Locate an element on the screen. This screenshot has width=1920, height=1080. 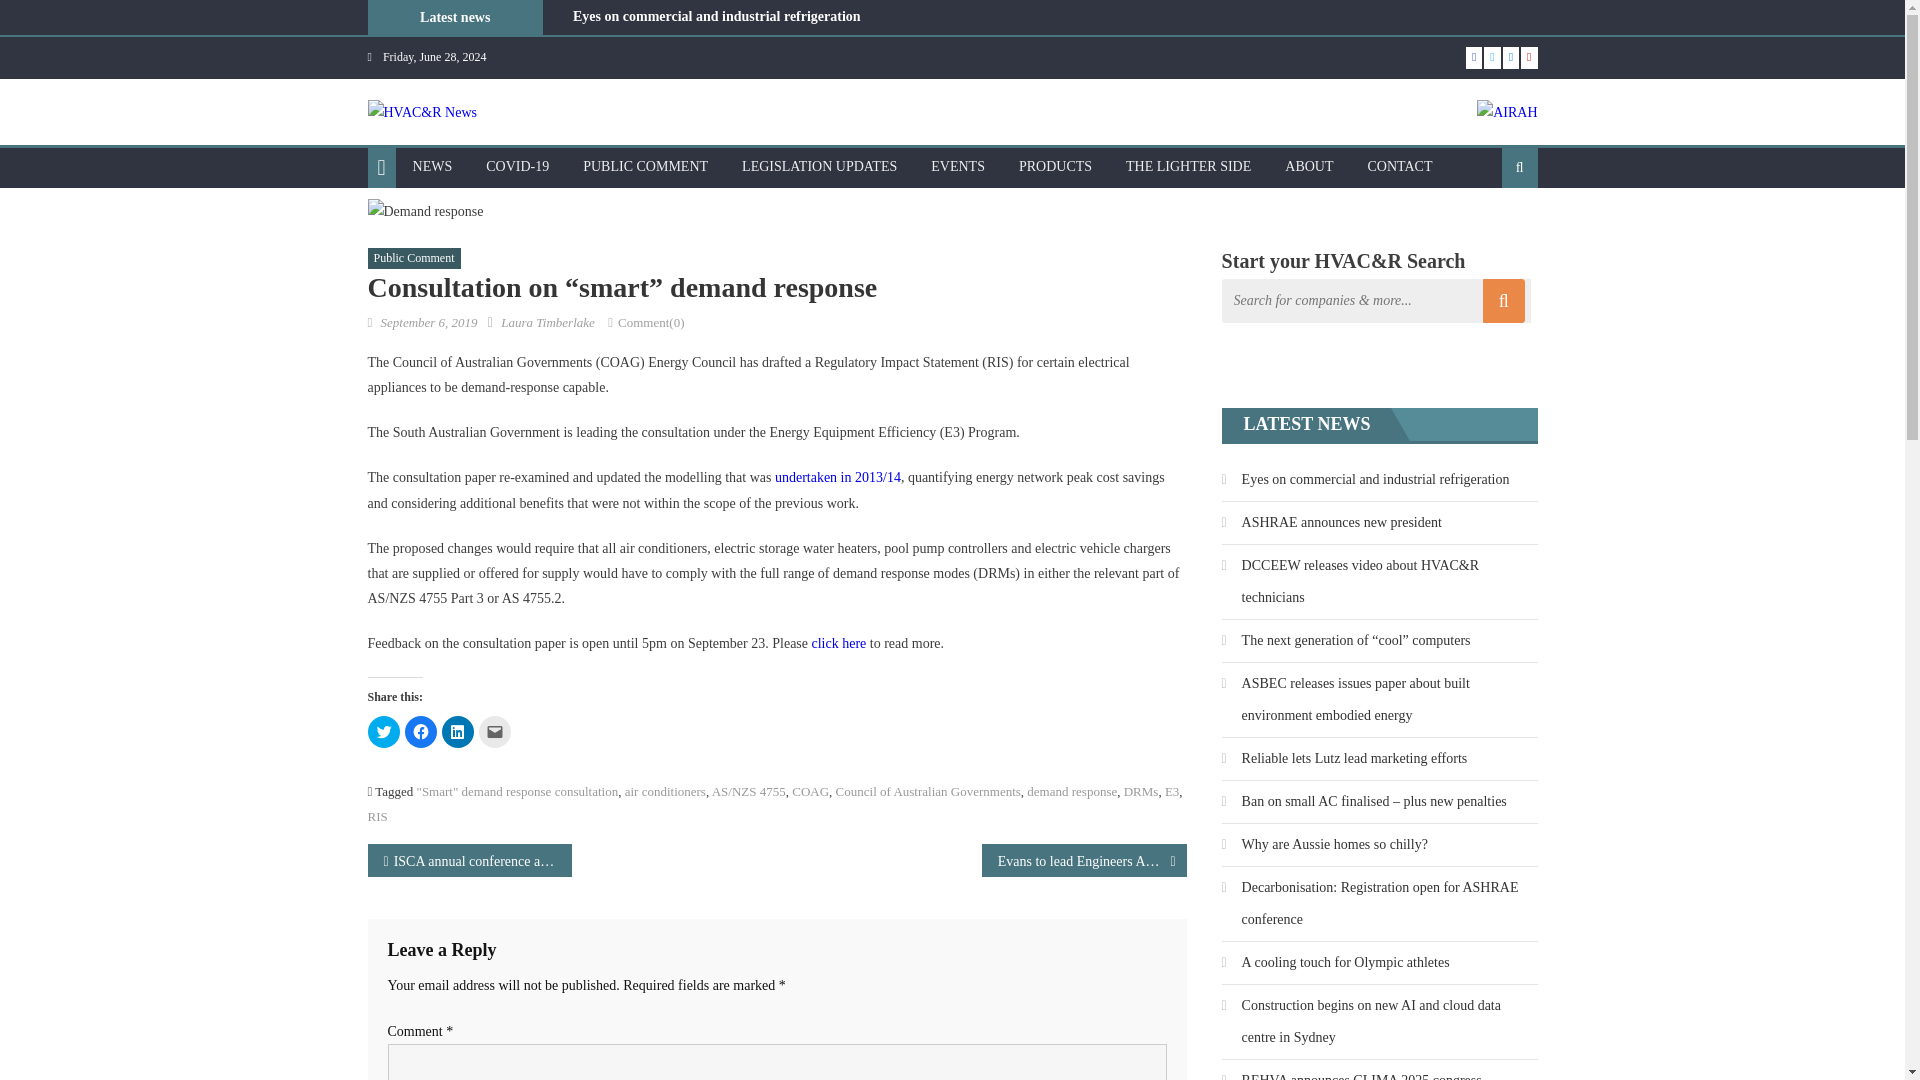
COAG is located at coordinates (810, 792).